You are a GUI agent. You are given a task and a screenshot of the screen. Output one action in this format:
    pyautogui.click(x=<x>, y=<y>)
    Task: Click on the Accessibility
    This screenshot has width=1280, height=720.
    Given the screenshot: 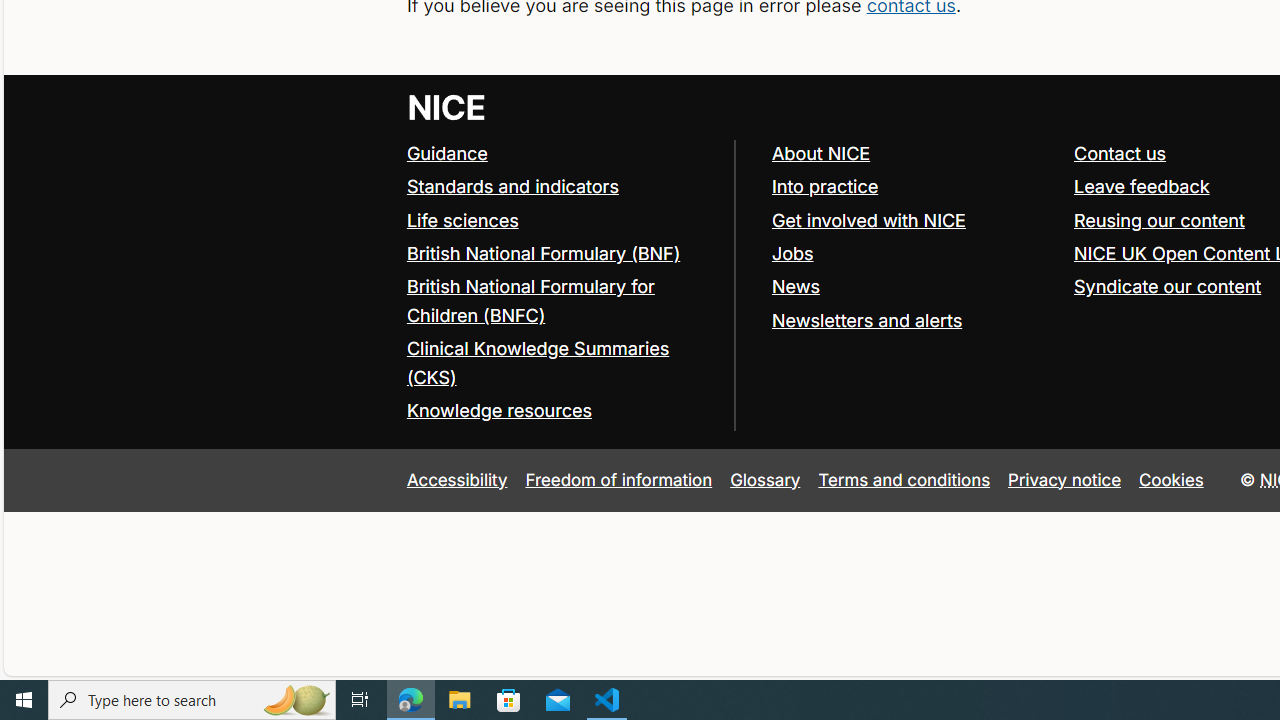 What is the action you would take?
    pyautogui.click(x=456, y=479)
    